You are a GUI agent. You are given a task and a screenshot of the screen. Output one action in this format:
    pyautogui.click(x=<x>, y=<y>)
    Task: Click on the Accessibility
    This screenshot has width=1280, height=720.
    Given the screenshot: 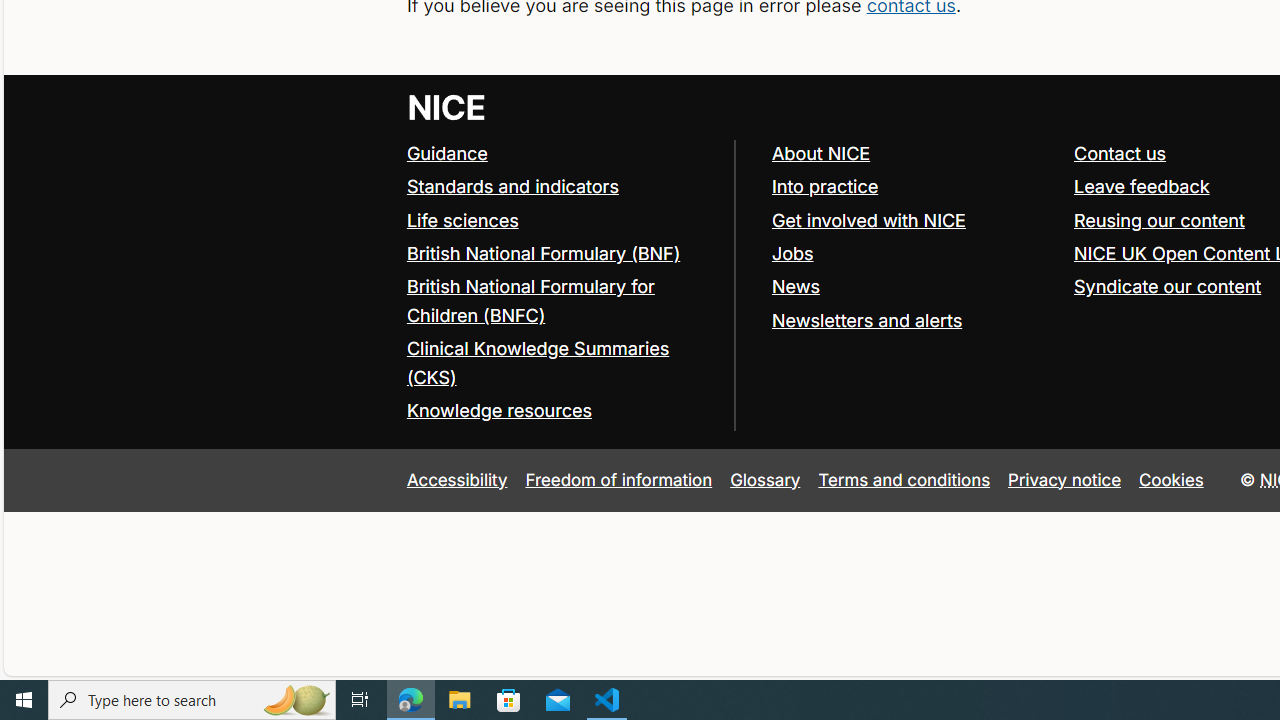 What is the action you would take?
    pyautogui.click(x=456, y=479)
    